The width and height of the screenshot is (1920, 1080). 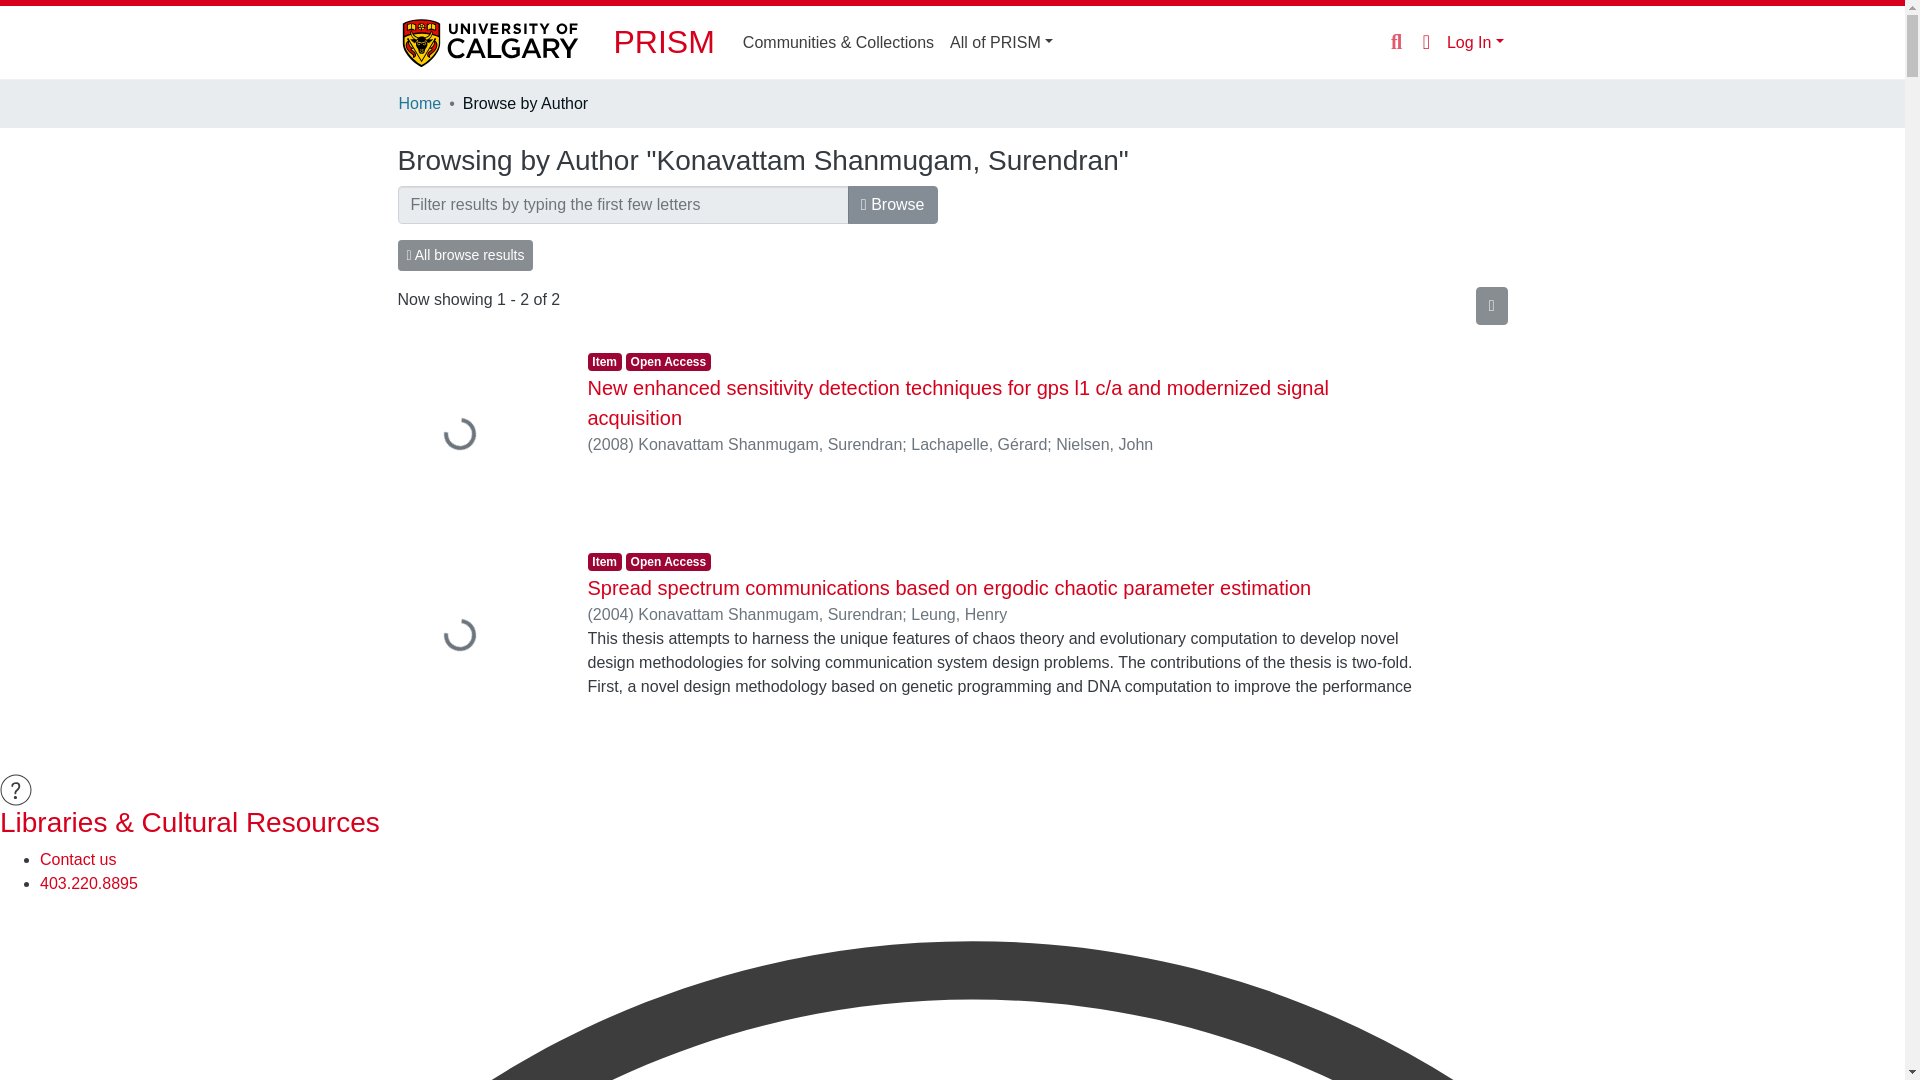 What do you see at coordinates (1426, 42) in the screenshot?
I see `Language switch` at bounding box center [1426, 42].